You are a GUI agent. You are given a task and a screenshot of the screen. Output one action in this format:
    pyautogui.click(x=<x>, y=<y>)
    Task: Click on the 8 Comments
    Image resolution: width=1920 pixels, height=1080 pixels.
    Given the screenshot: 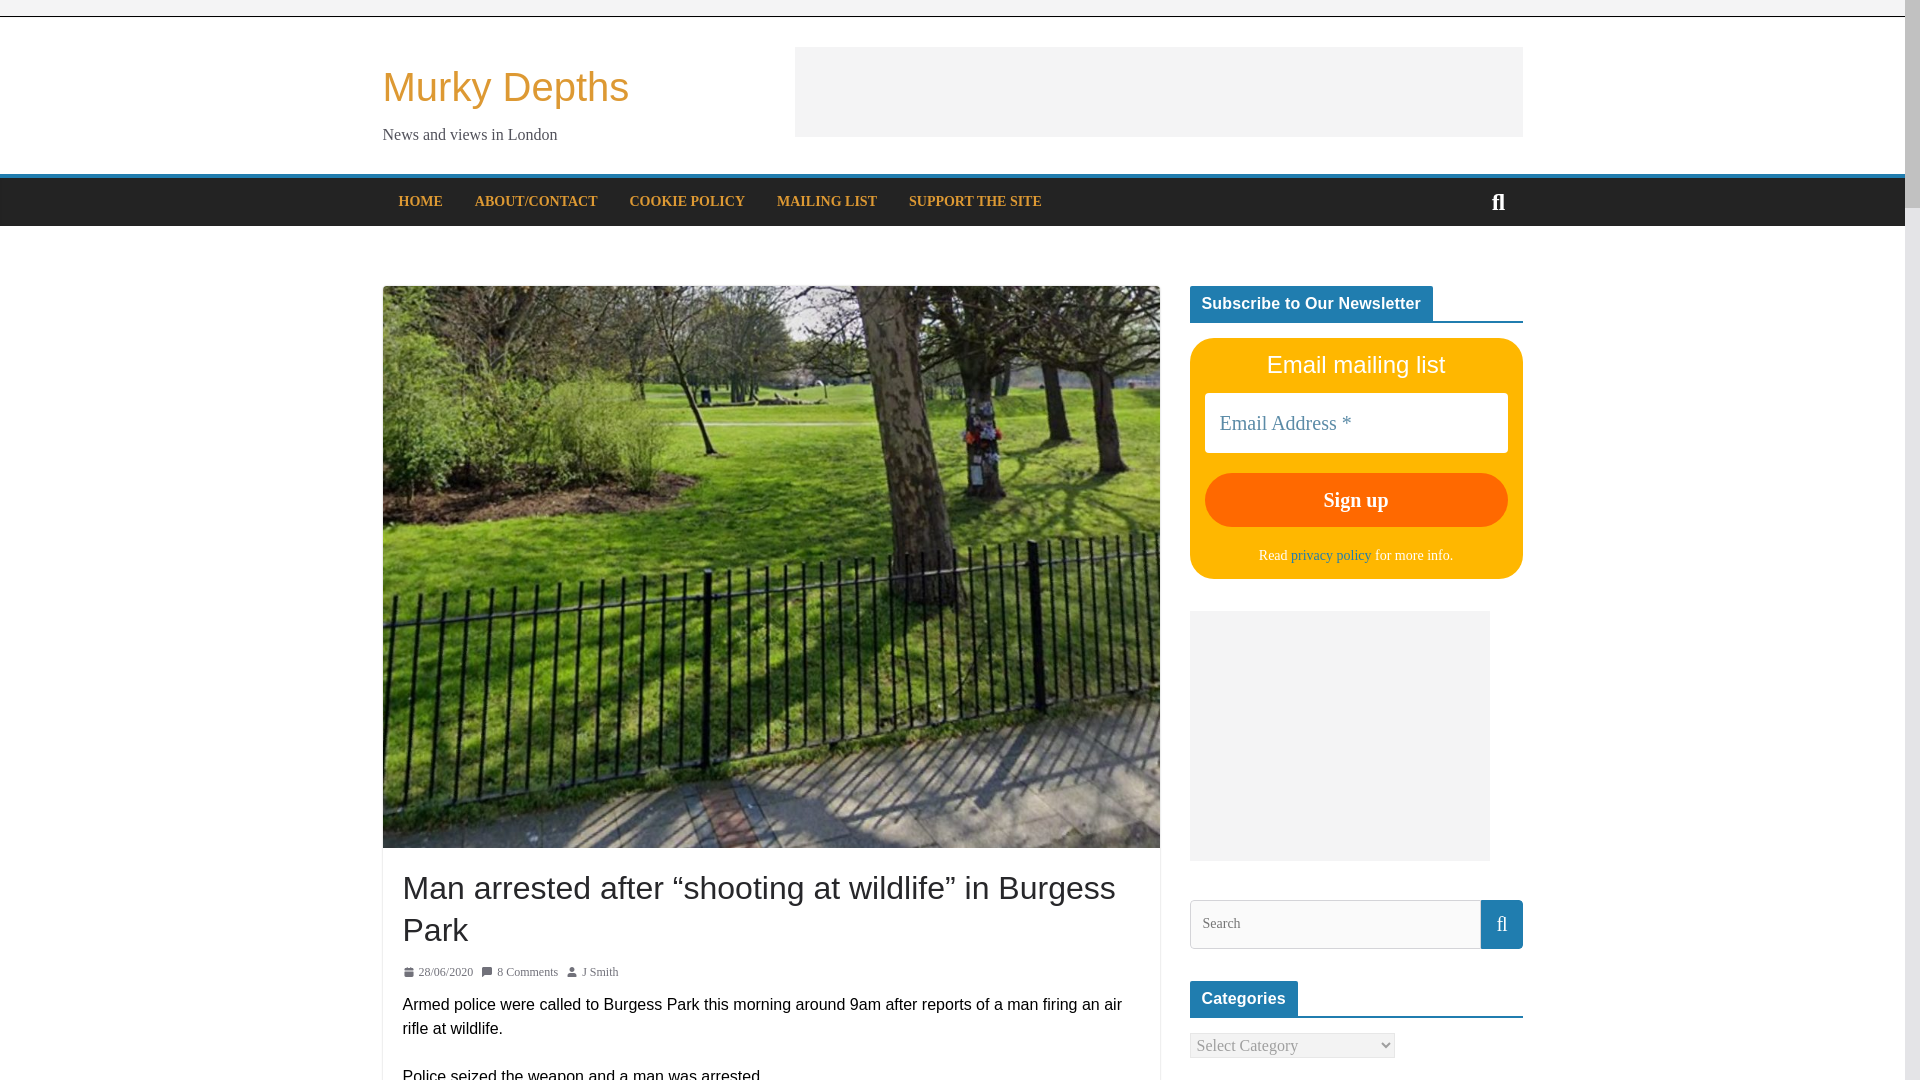 What is the action you would take?
    pyautogui.click(x=520, y=972)
    